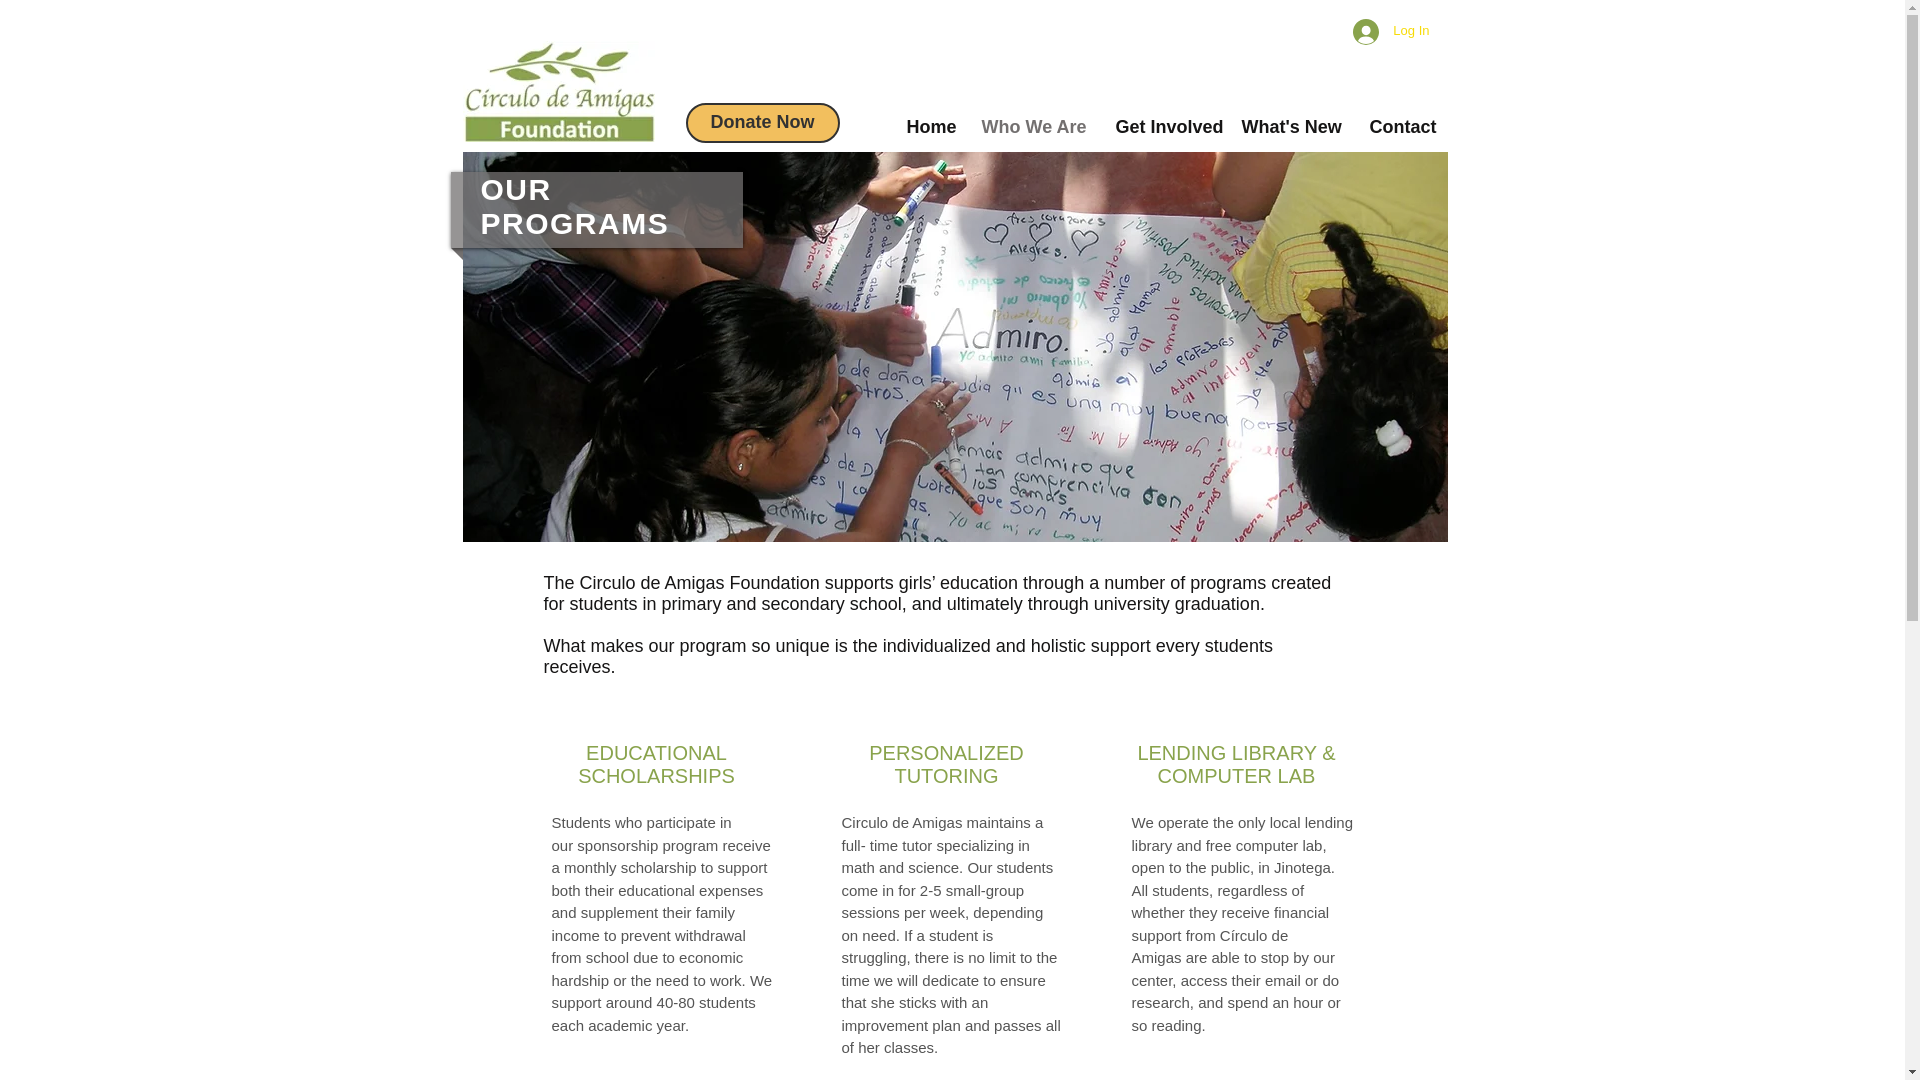  What do you see at coordinates (1390, 30) in the screenshot?
I see `Log In` at bounding box center [1390, 30].